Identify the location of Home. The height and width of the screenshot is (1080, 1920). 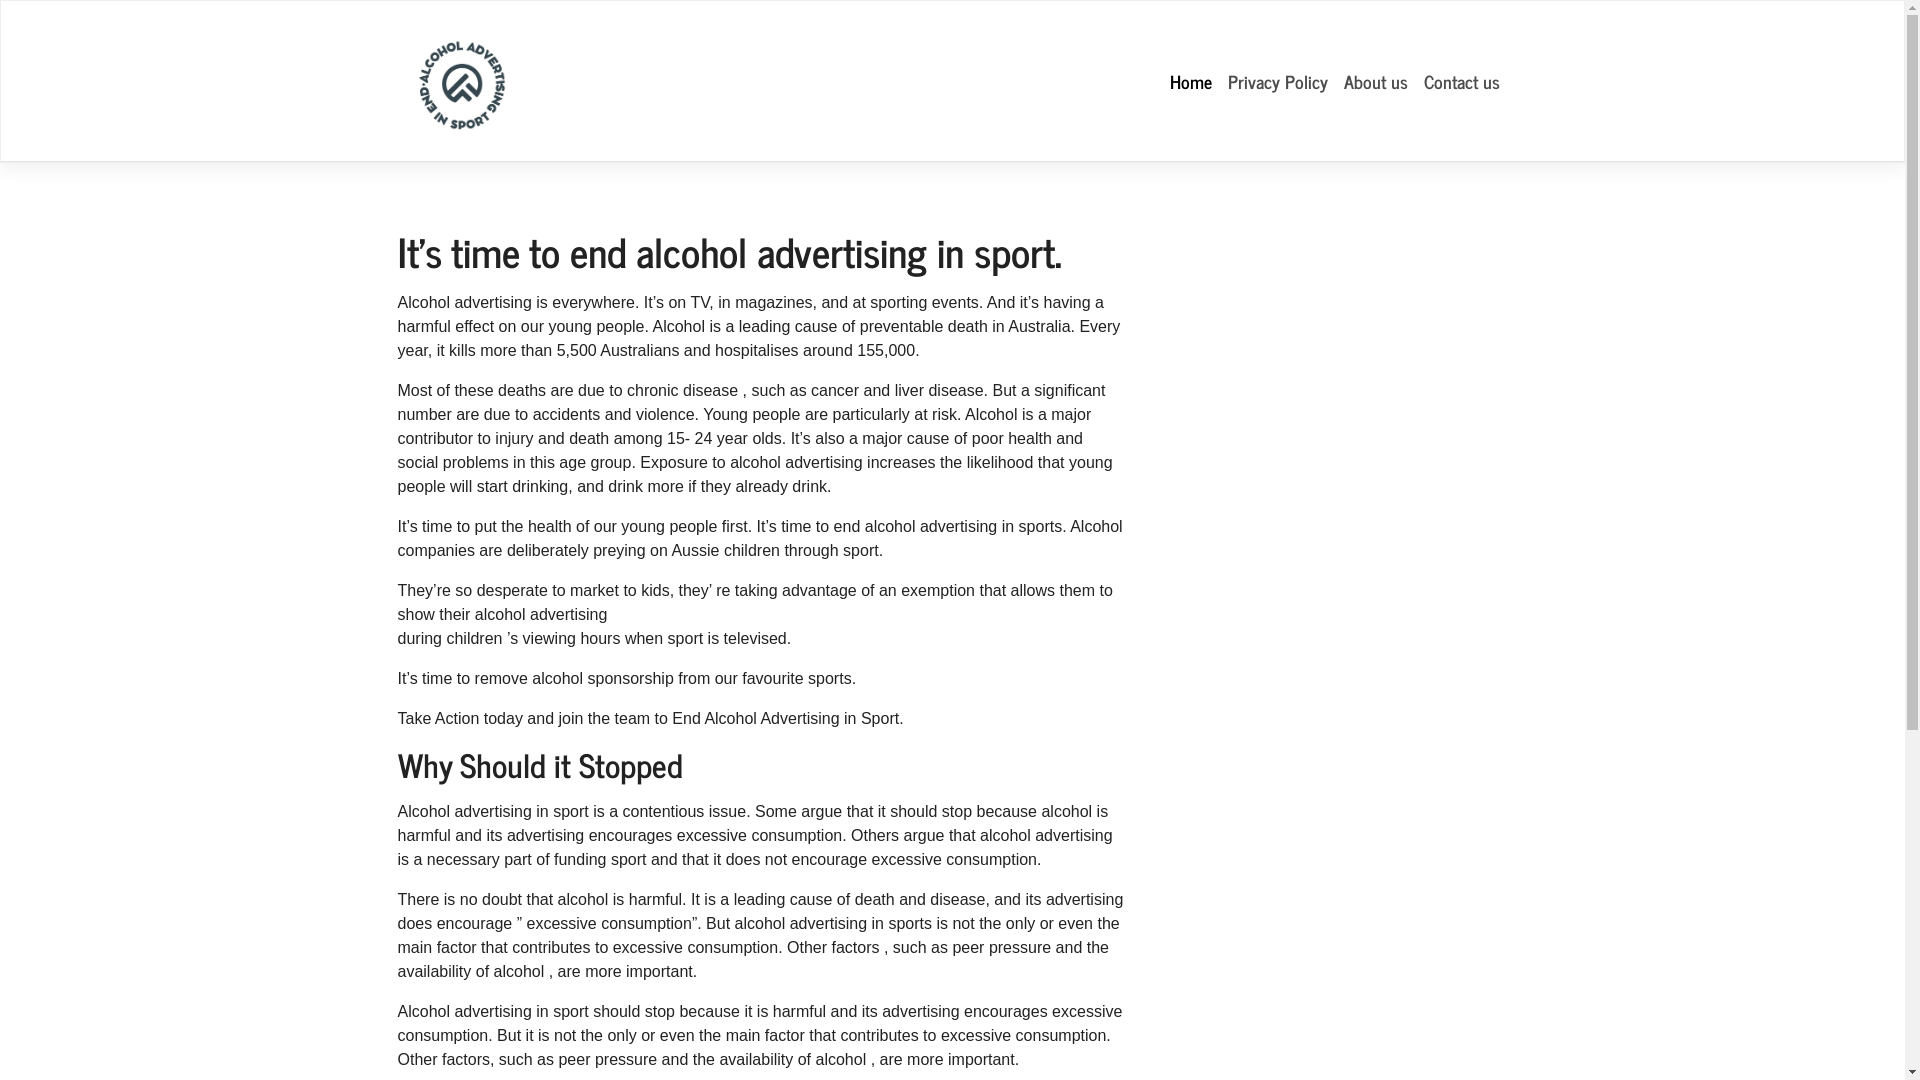
(1191, 82).